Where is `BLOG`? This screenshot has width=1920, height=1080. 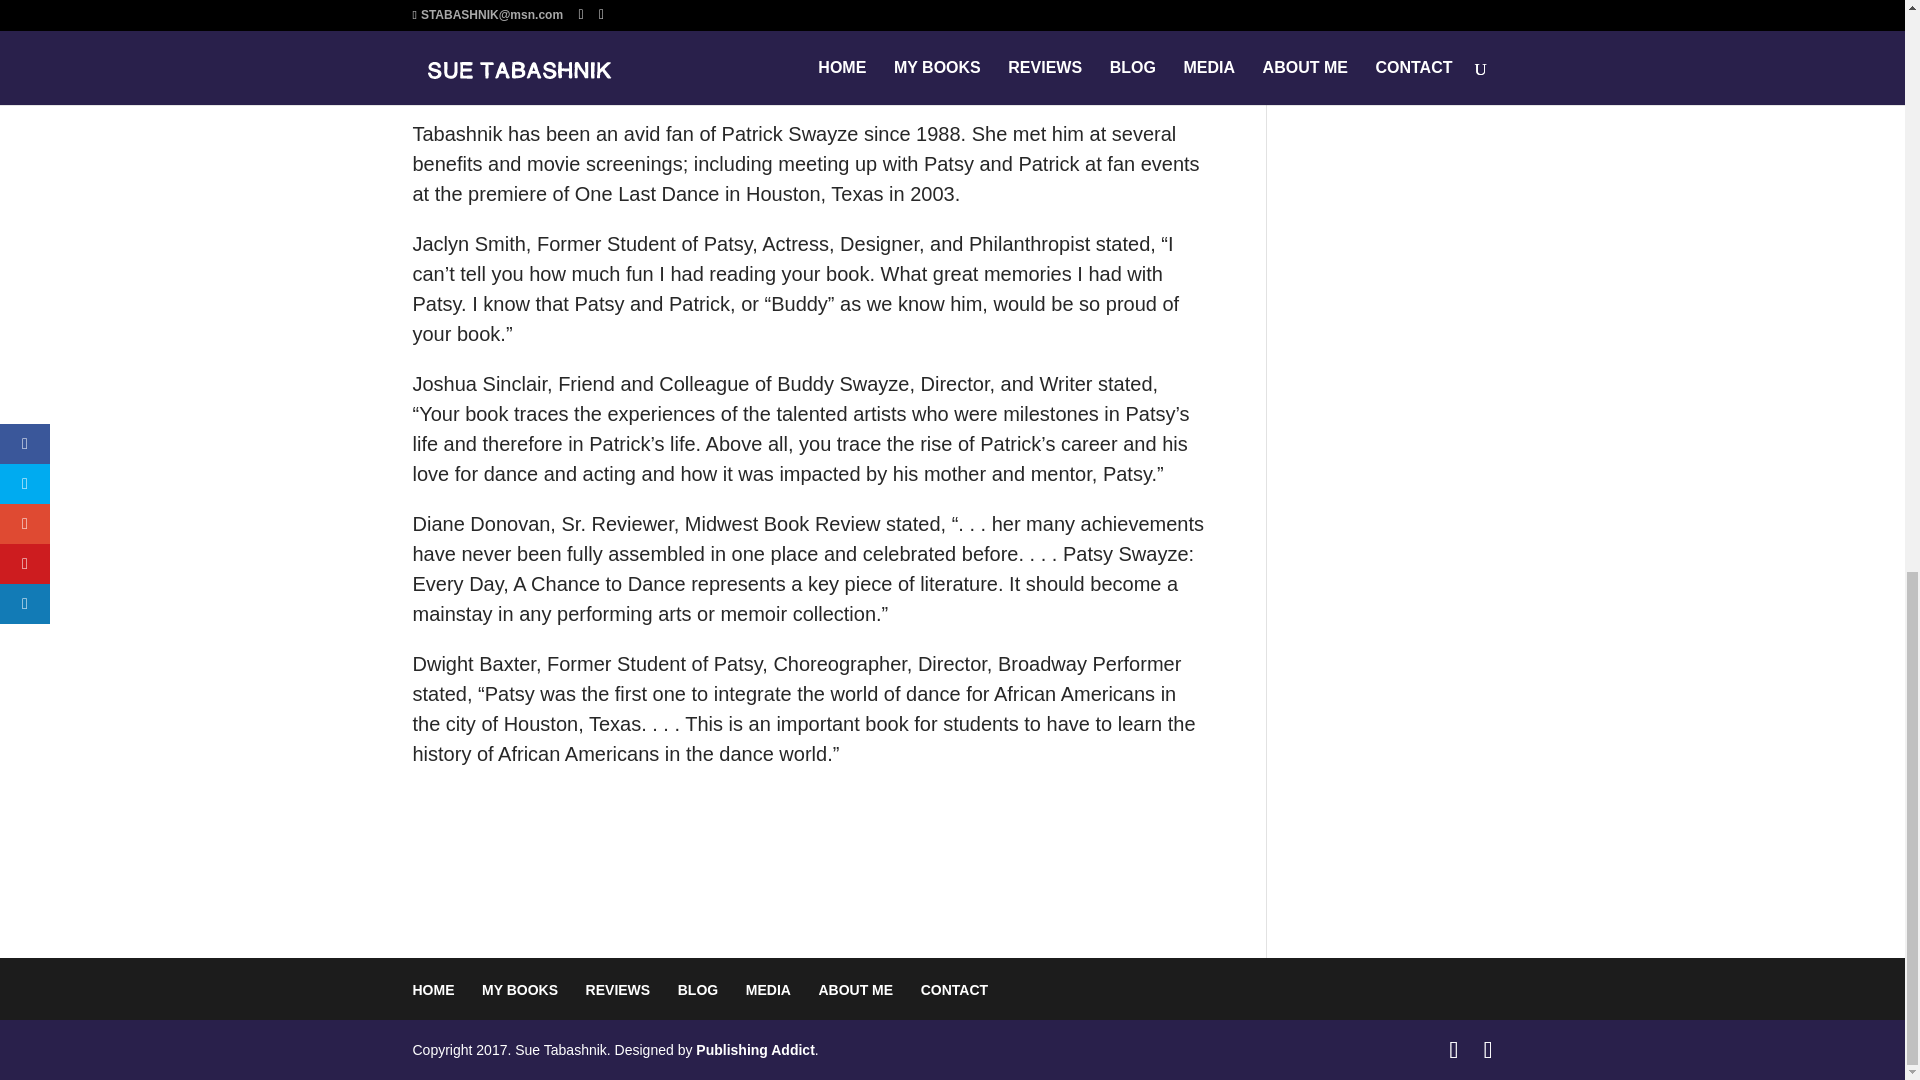 BLOG is located at coordinates (698, 989).